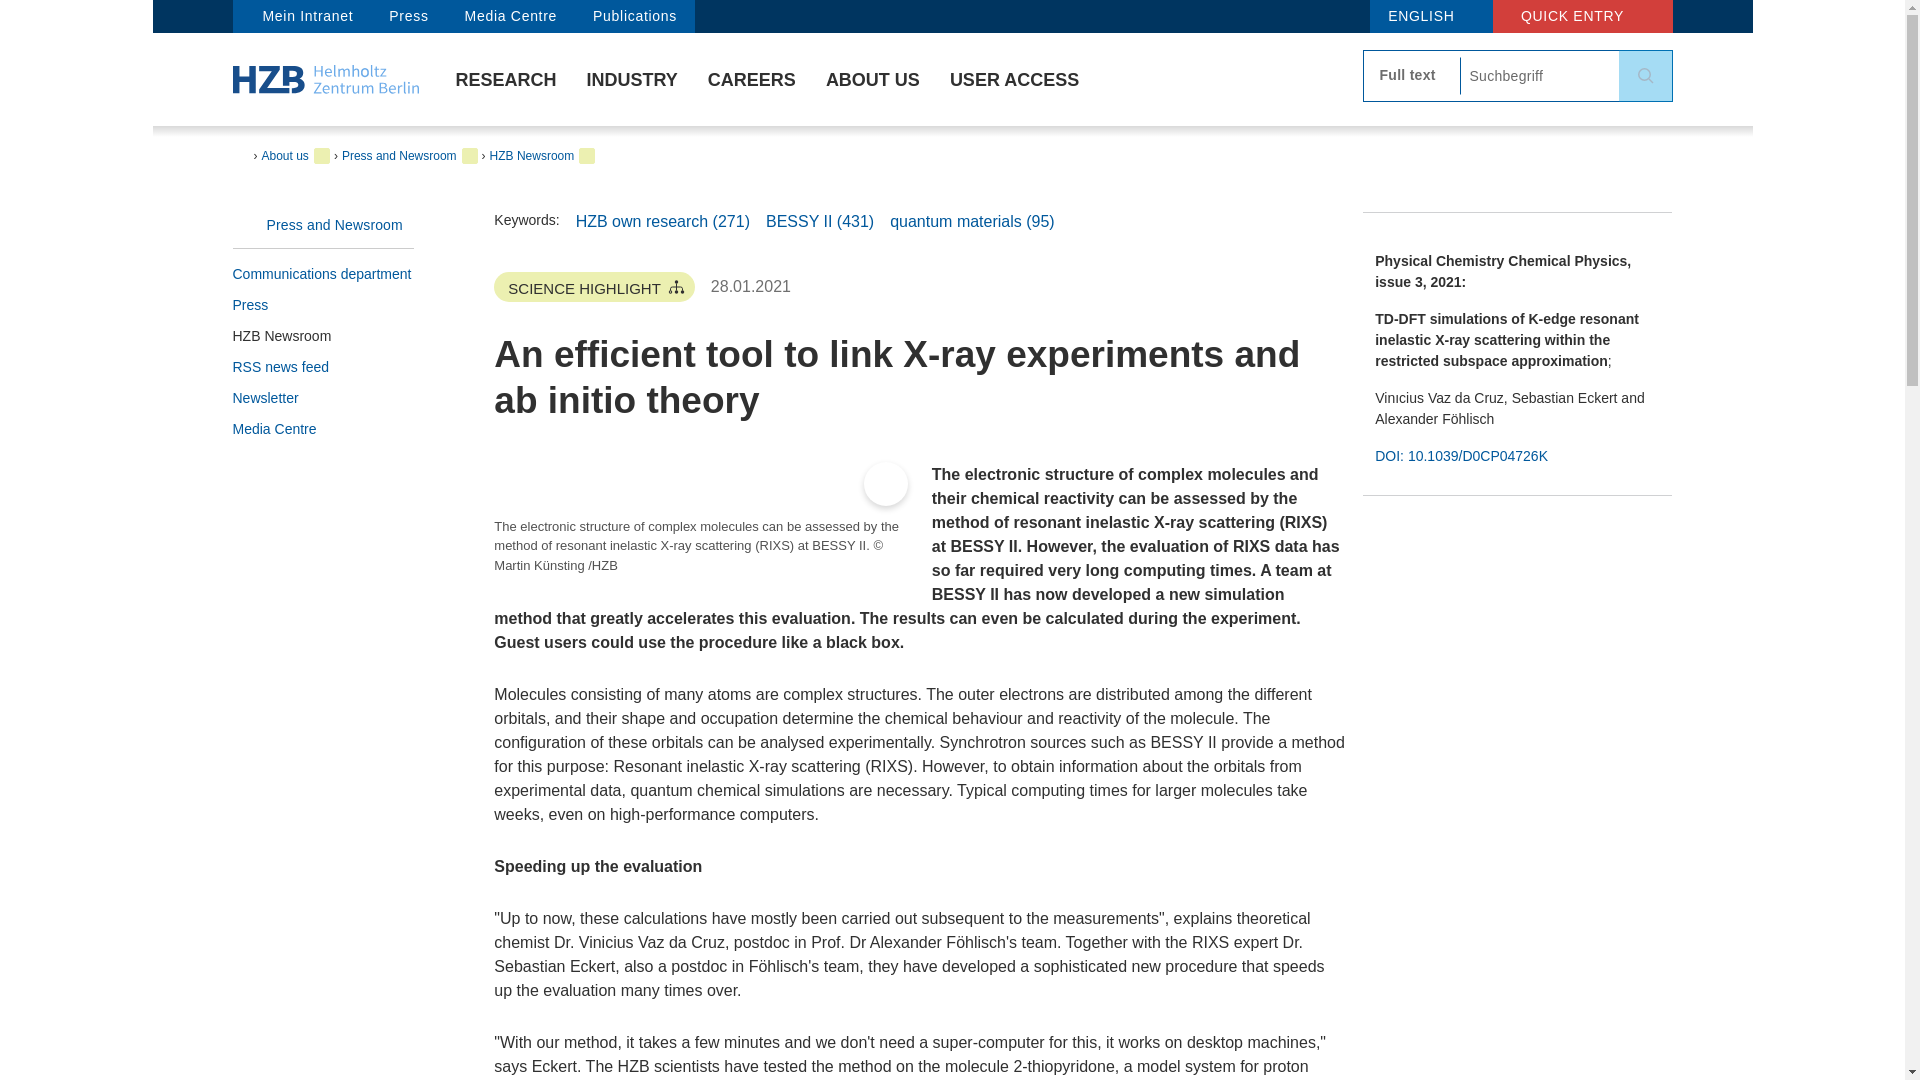  What do you see at coordinates (408, 16) in the screenshot?
I see `Press` at bounding box center [408, 16].